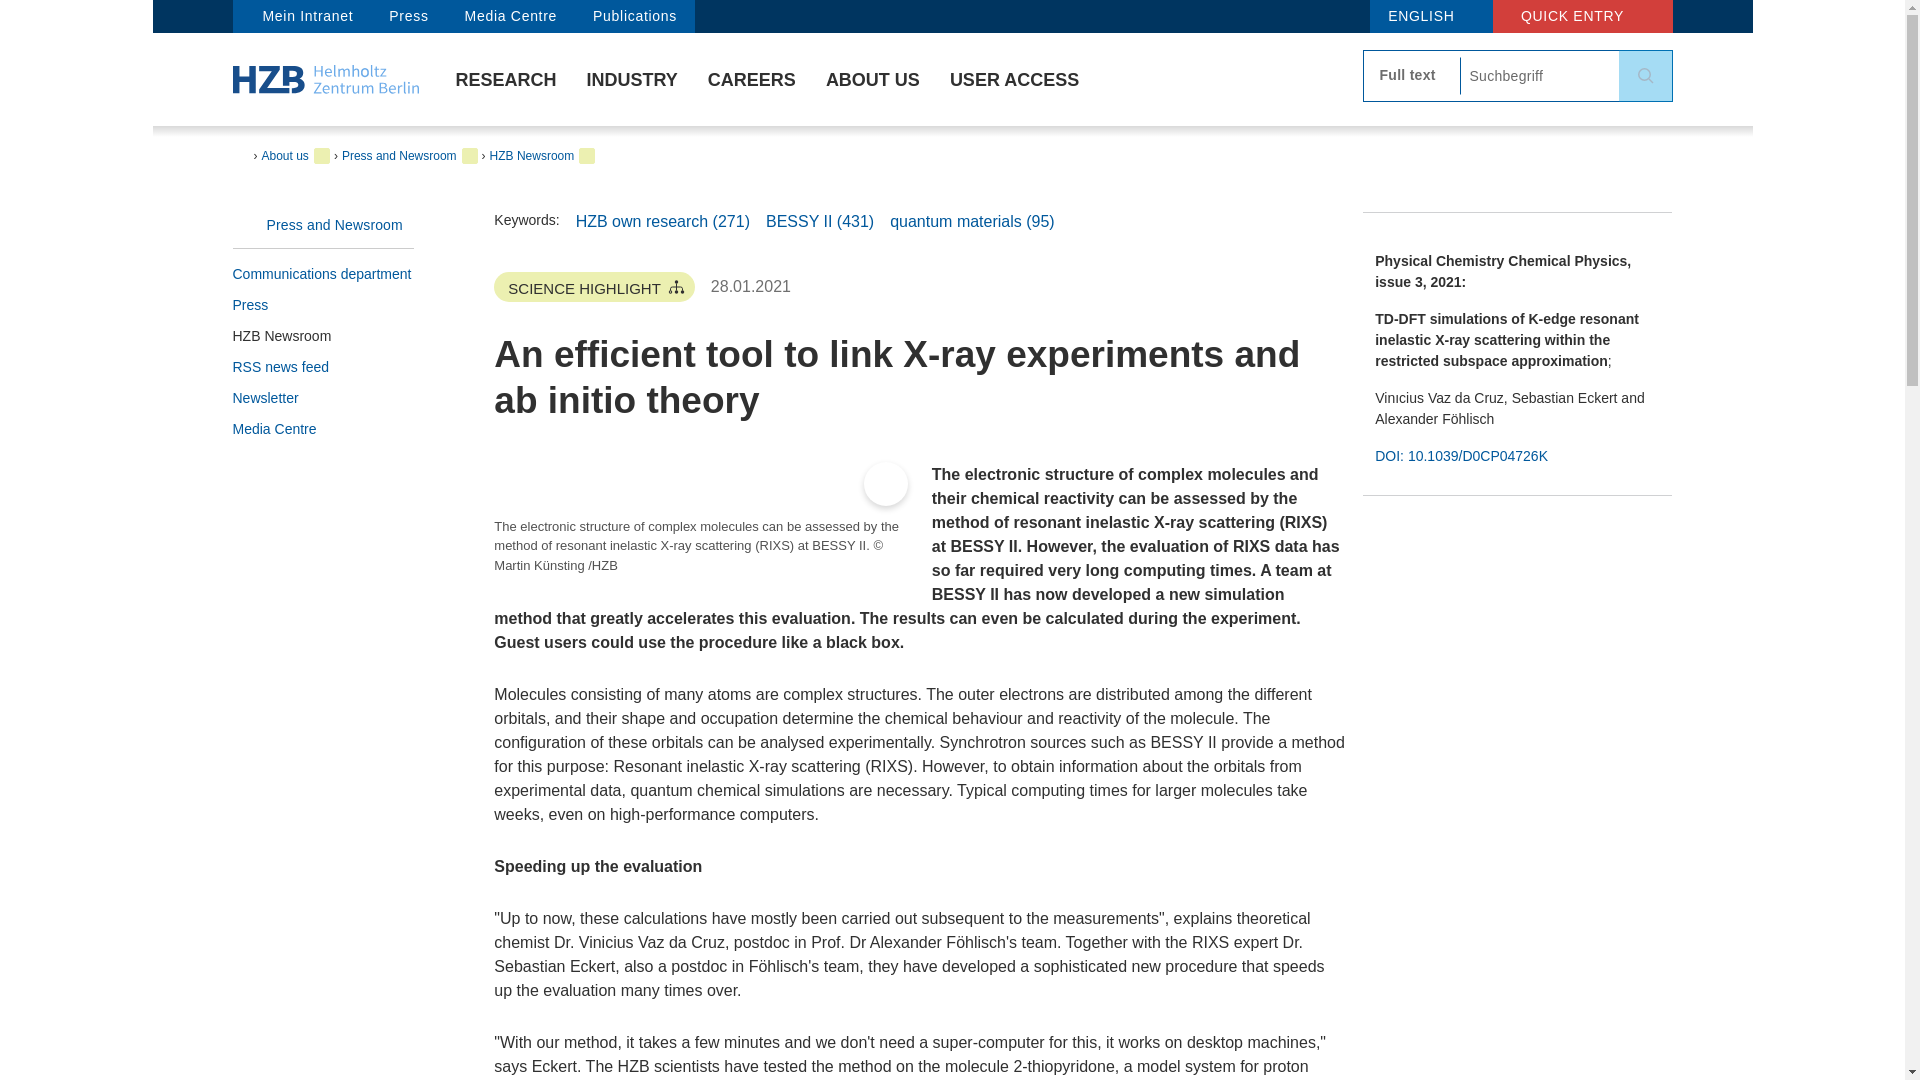  What do you see at coordinates (408, 16) in the screenshot?
I see `Press` at bounding box center [408, 16].